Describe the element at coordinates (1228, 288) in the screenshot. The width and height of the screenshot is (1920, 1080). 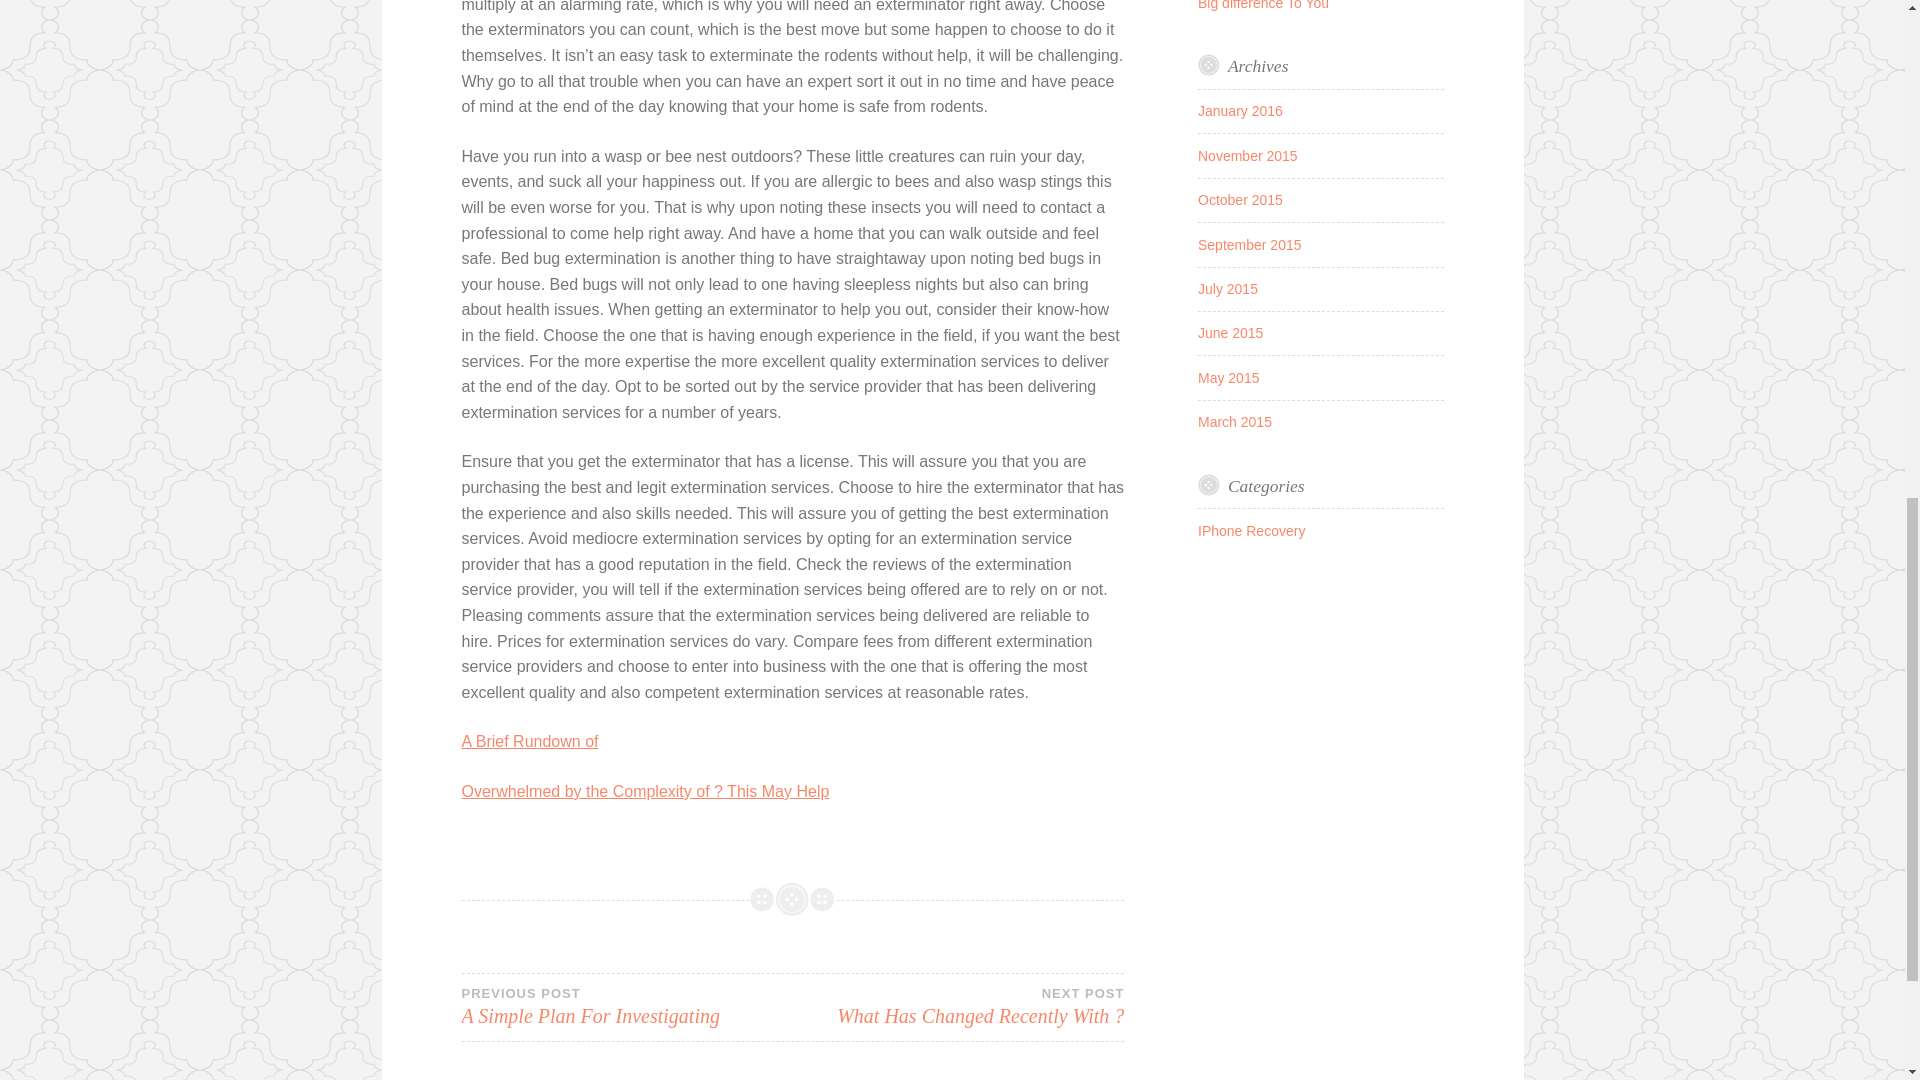
I see `October 2015` at that location.